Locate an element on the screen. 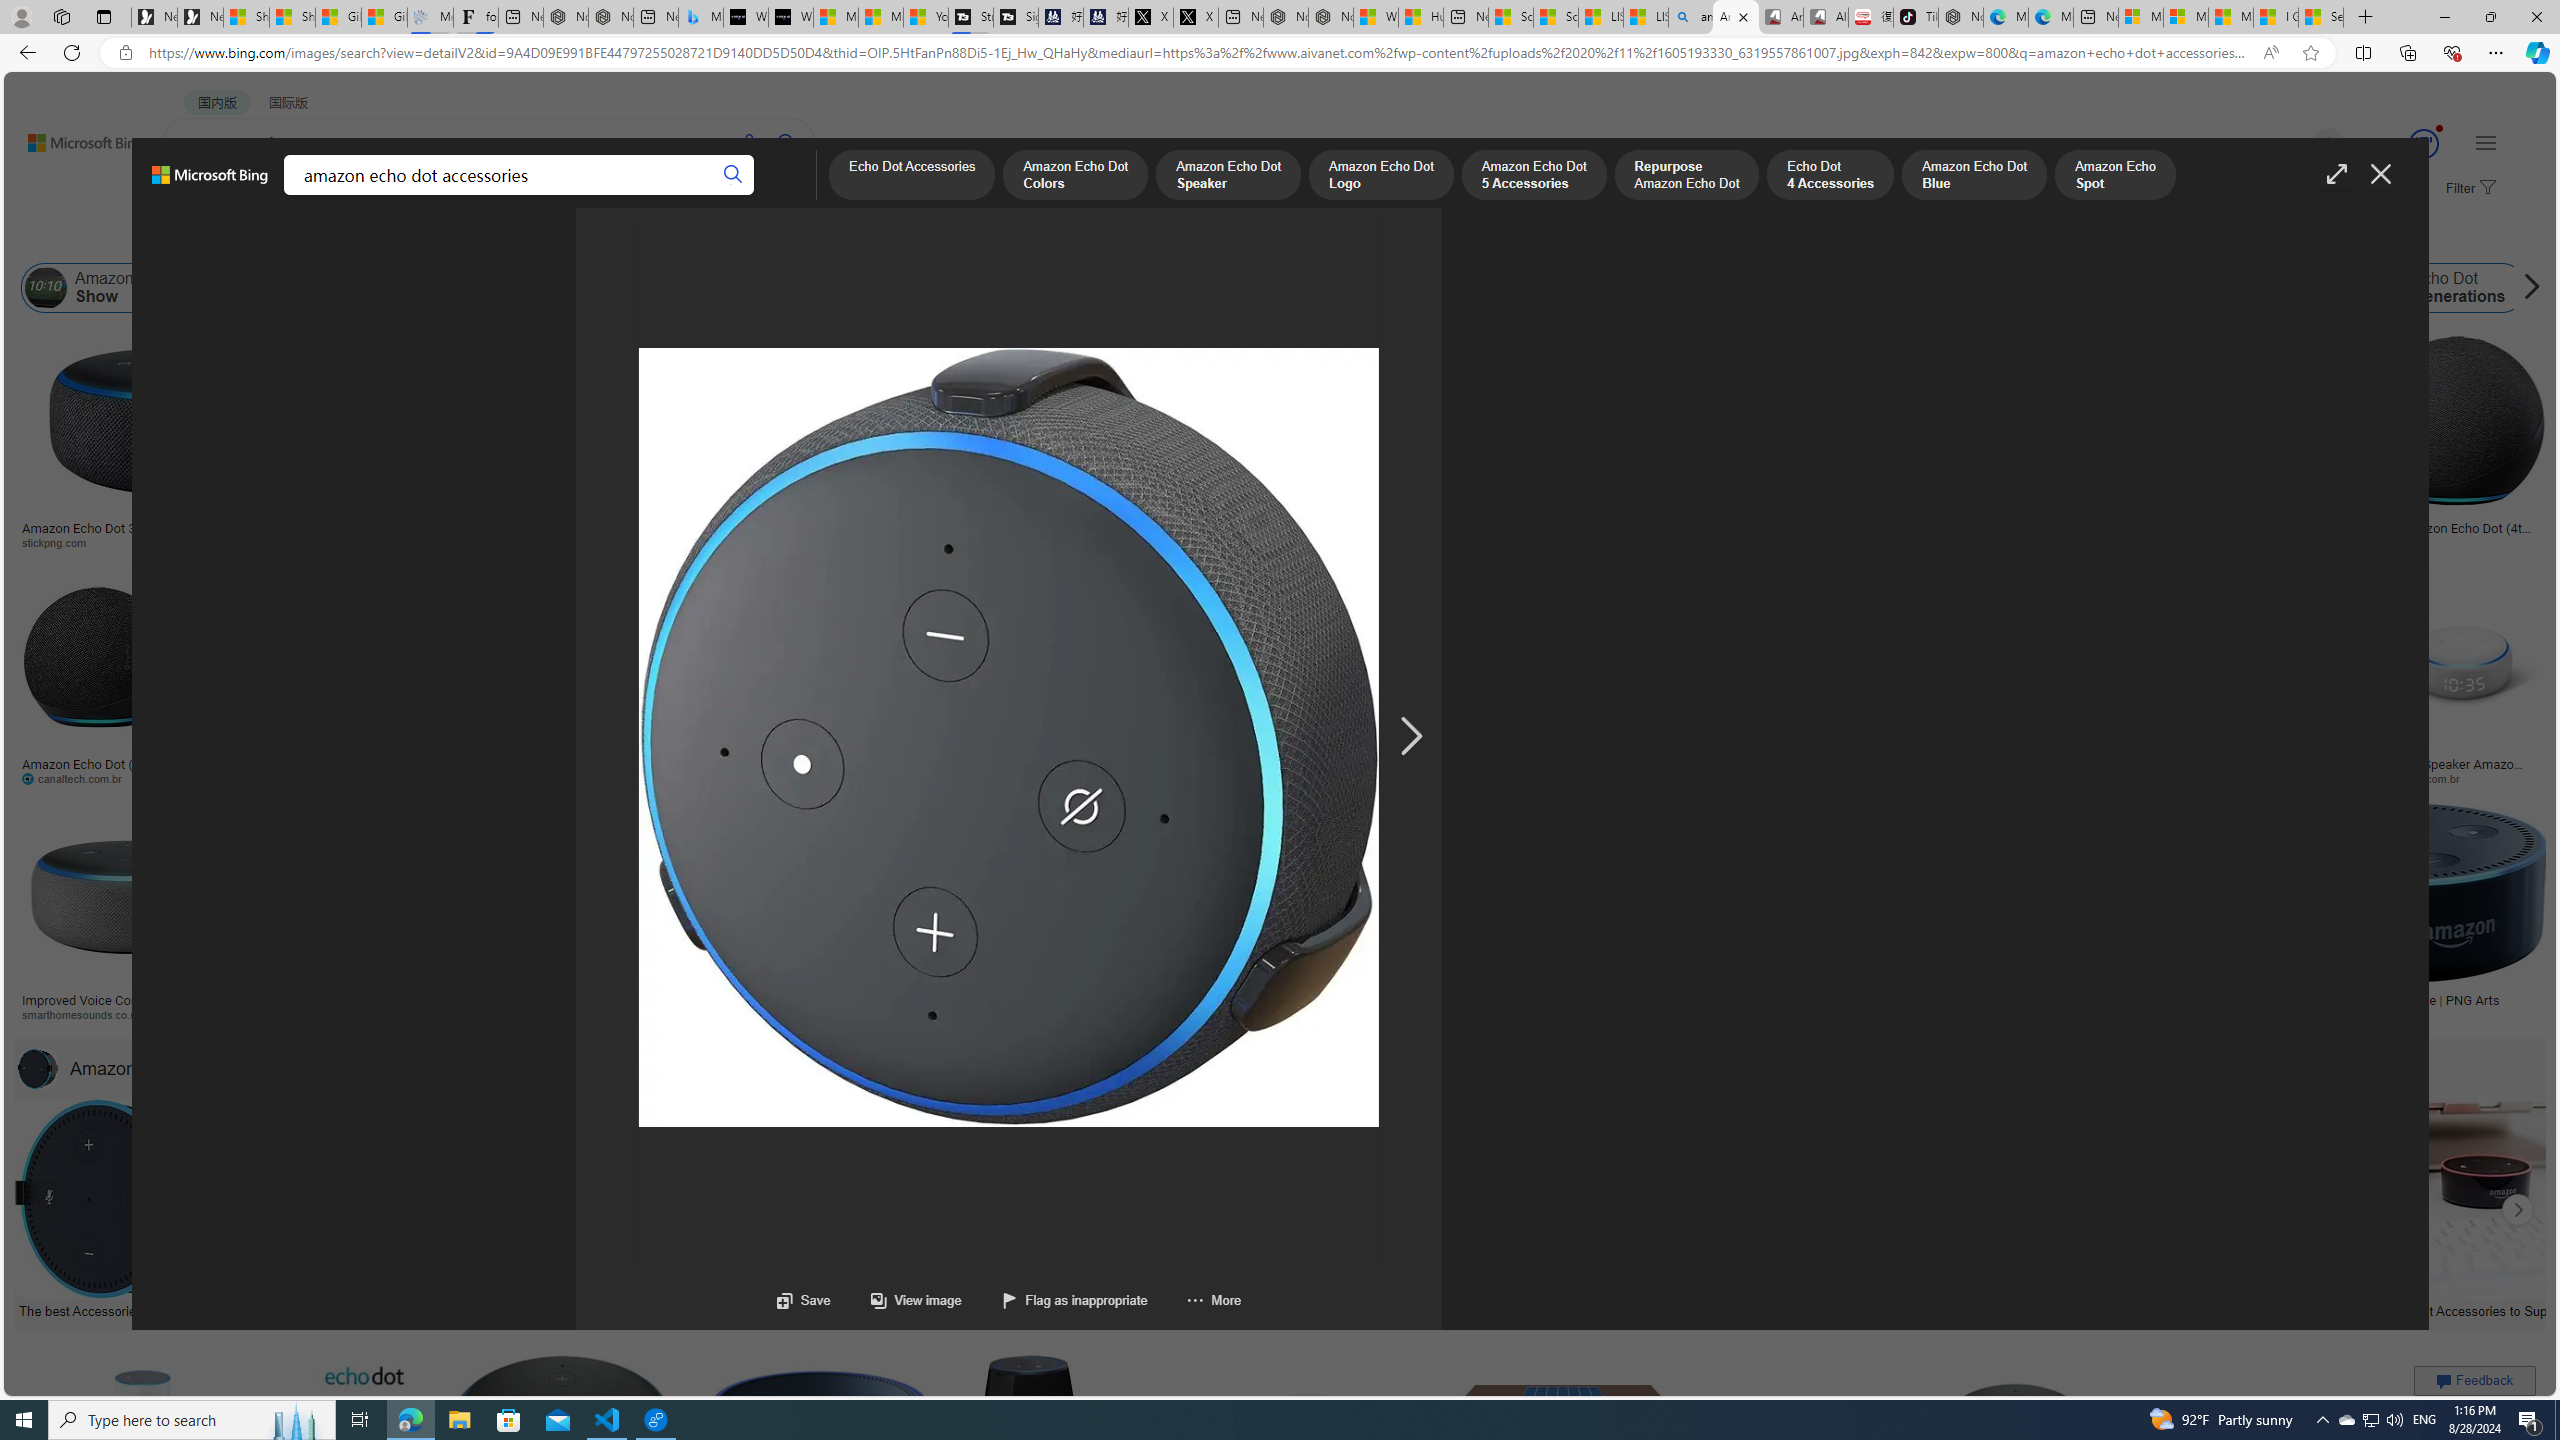 This screenshot has width=2560, height=1440. License is located at coordinates (665, 238).